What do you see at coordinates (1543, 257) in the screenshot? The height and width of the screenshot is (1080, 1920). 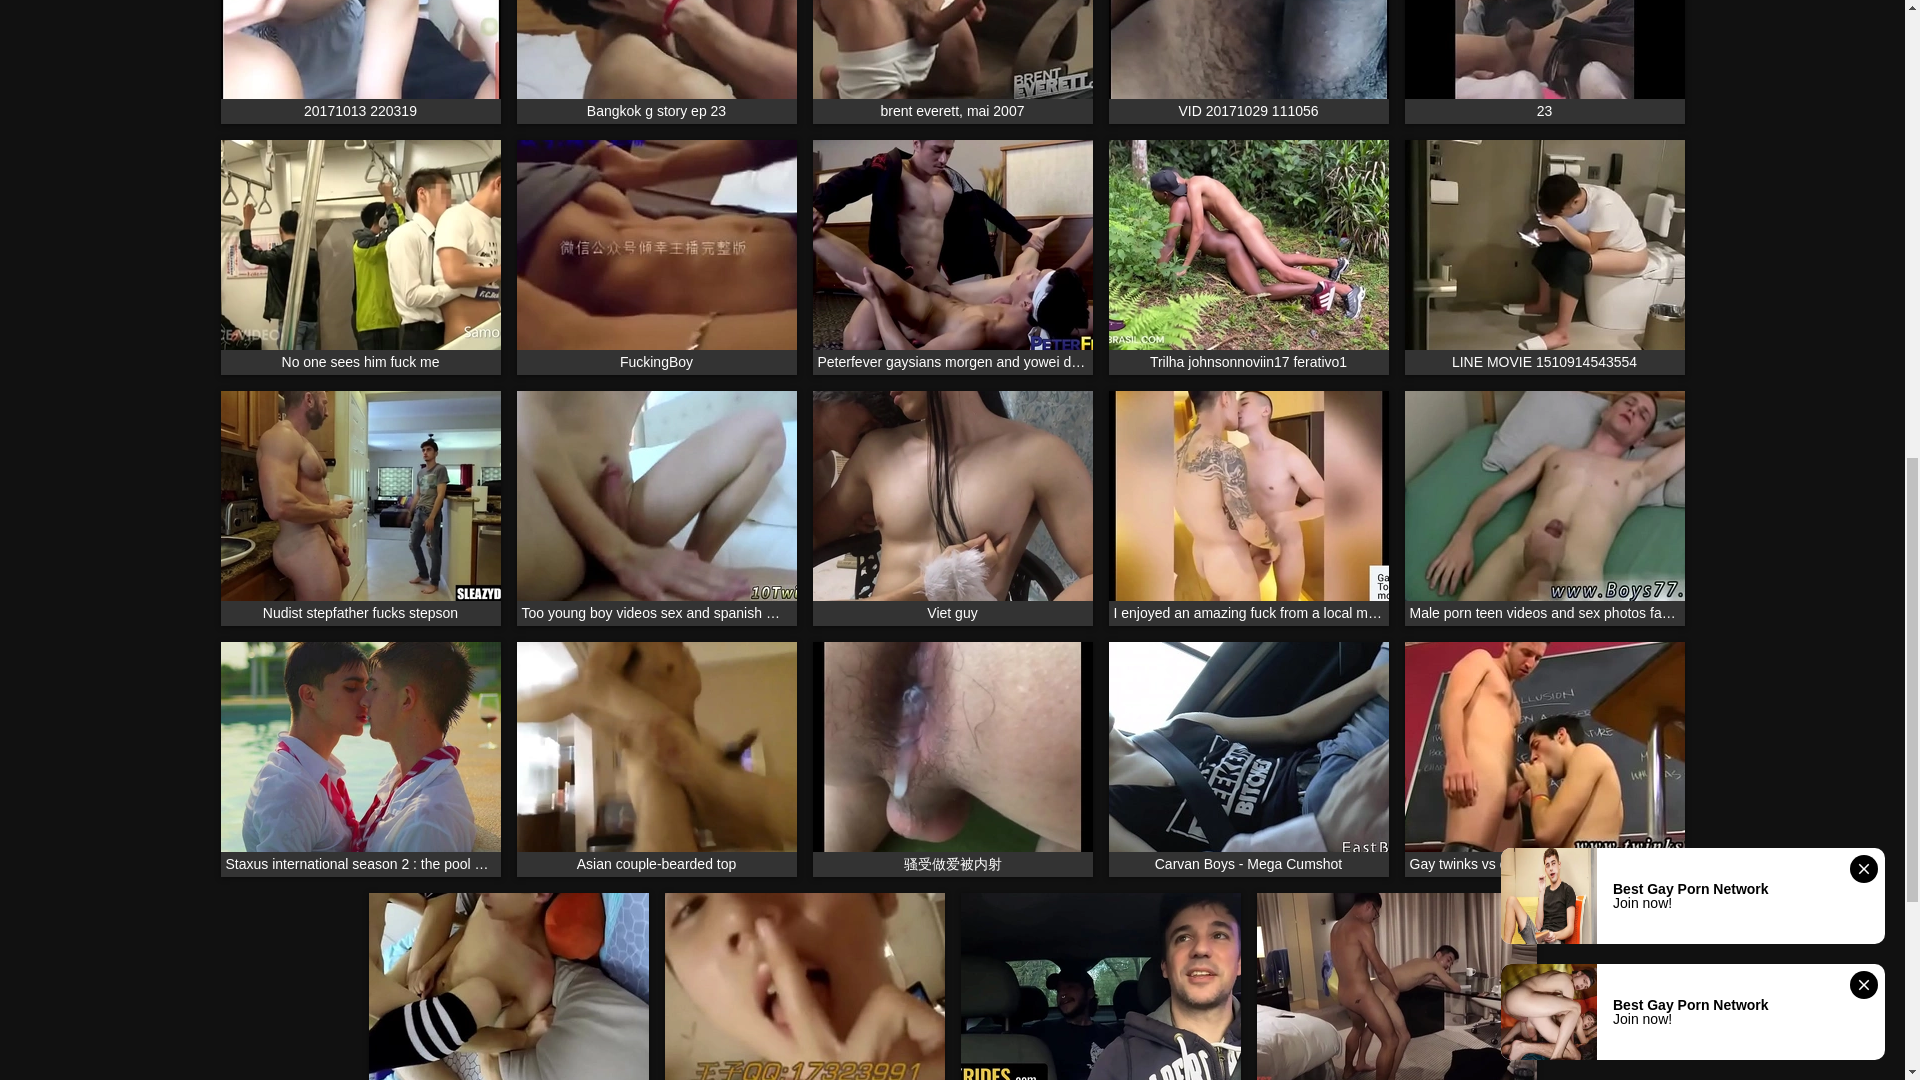 I see `LINE MOVIE 1510914543554` at bounding box center [1543, 257].